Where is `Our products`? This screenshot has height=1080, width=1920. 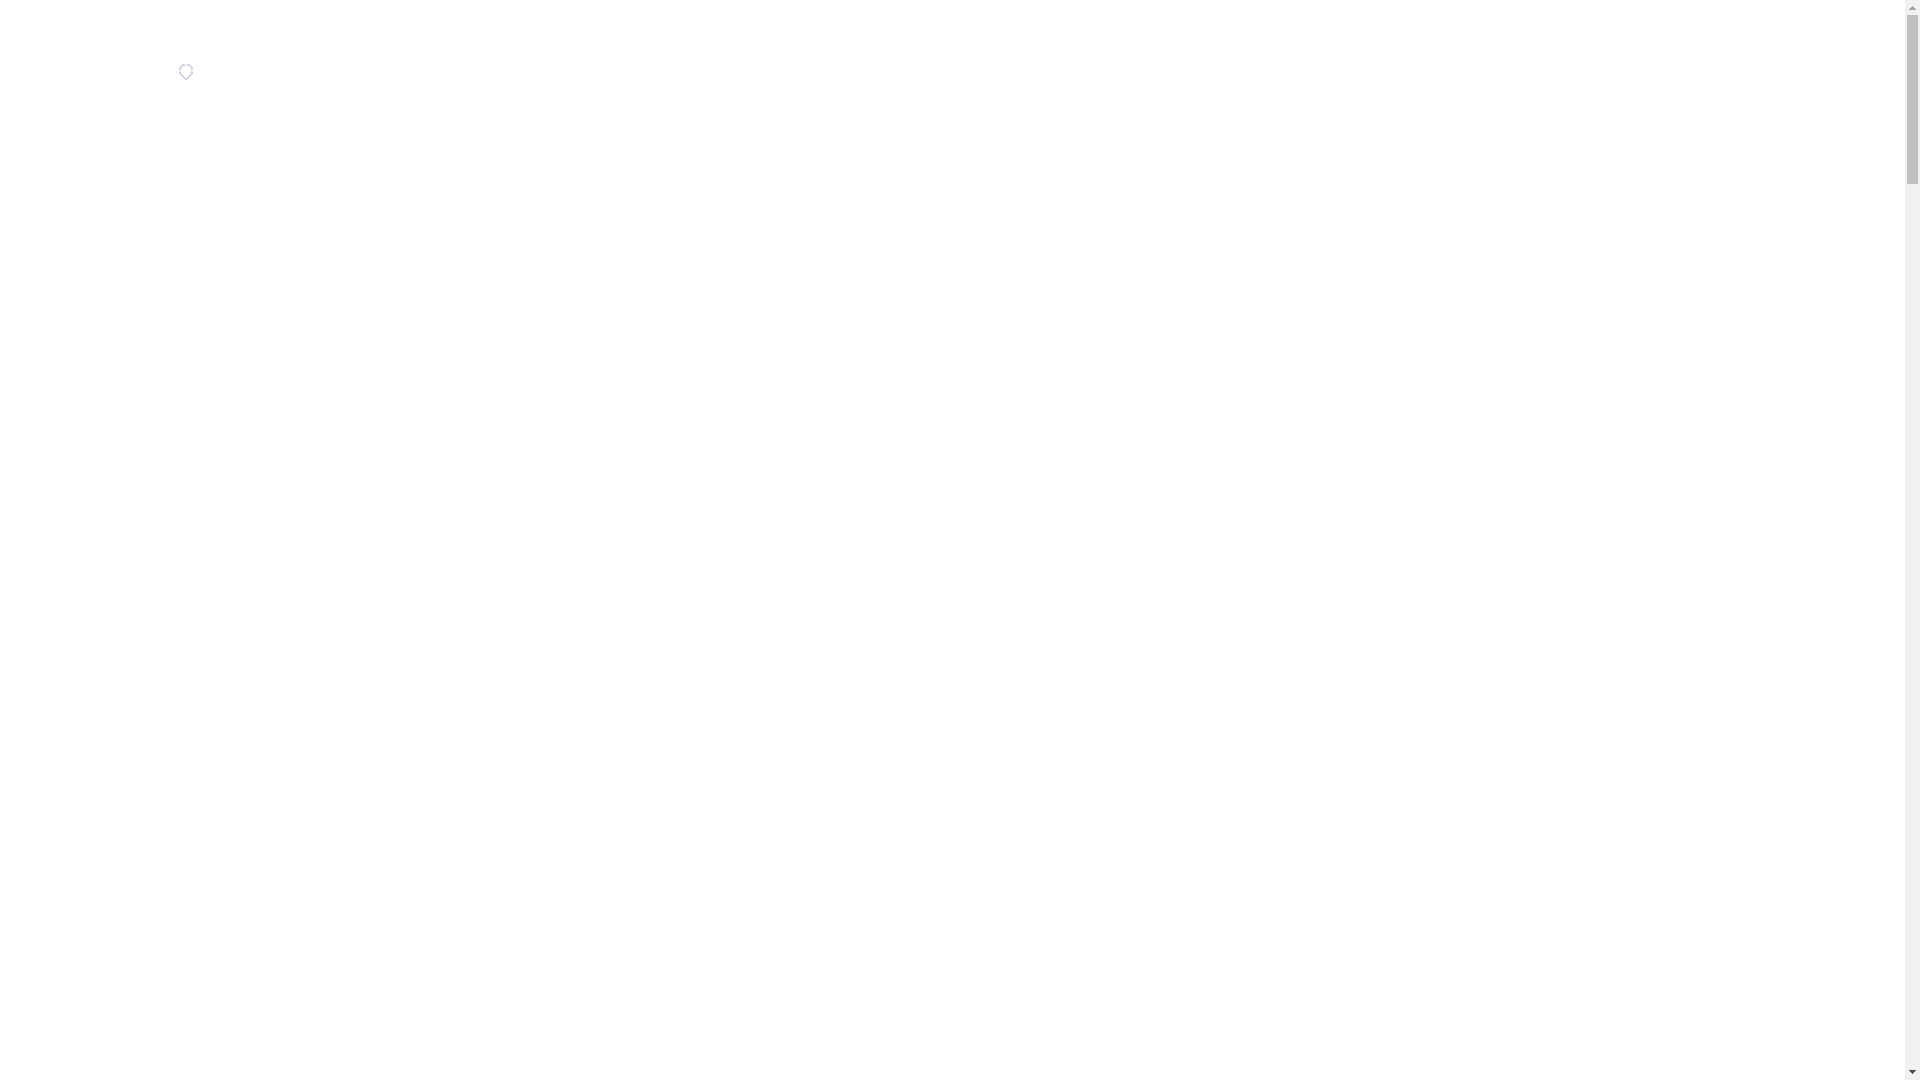
Our products is located at coordinates (1826, 369).